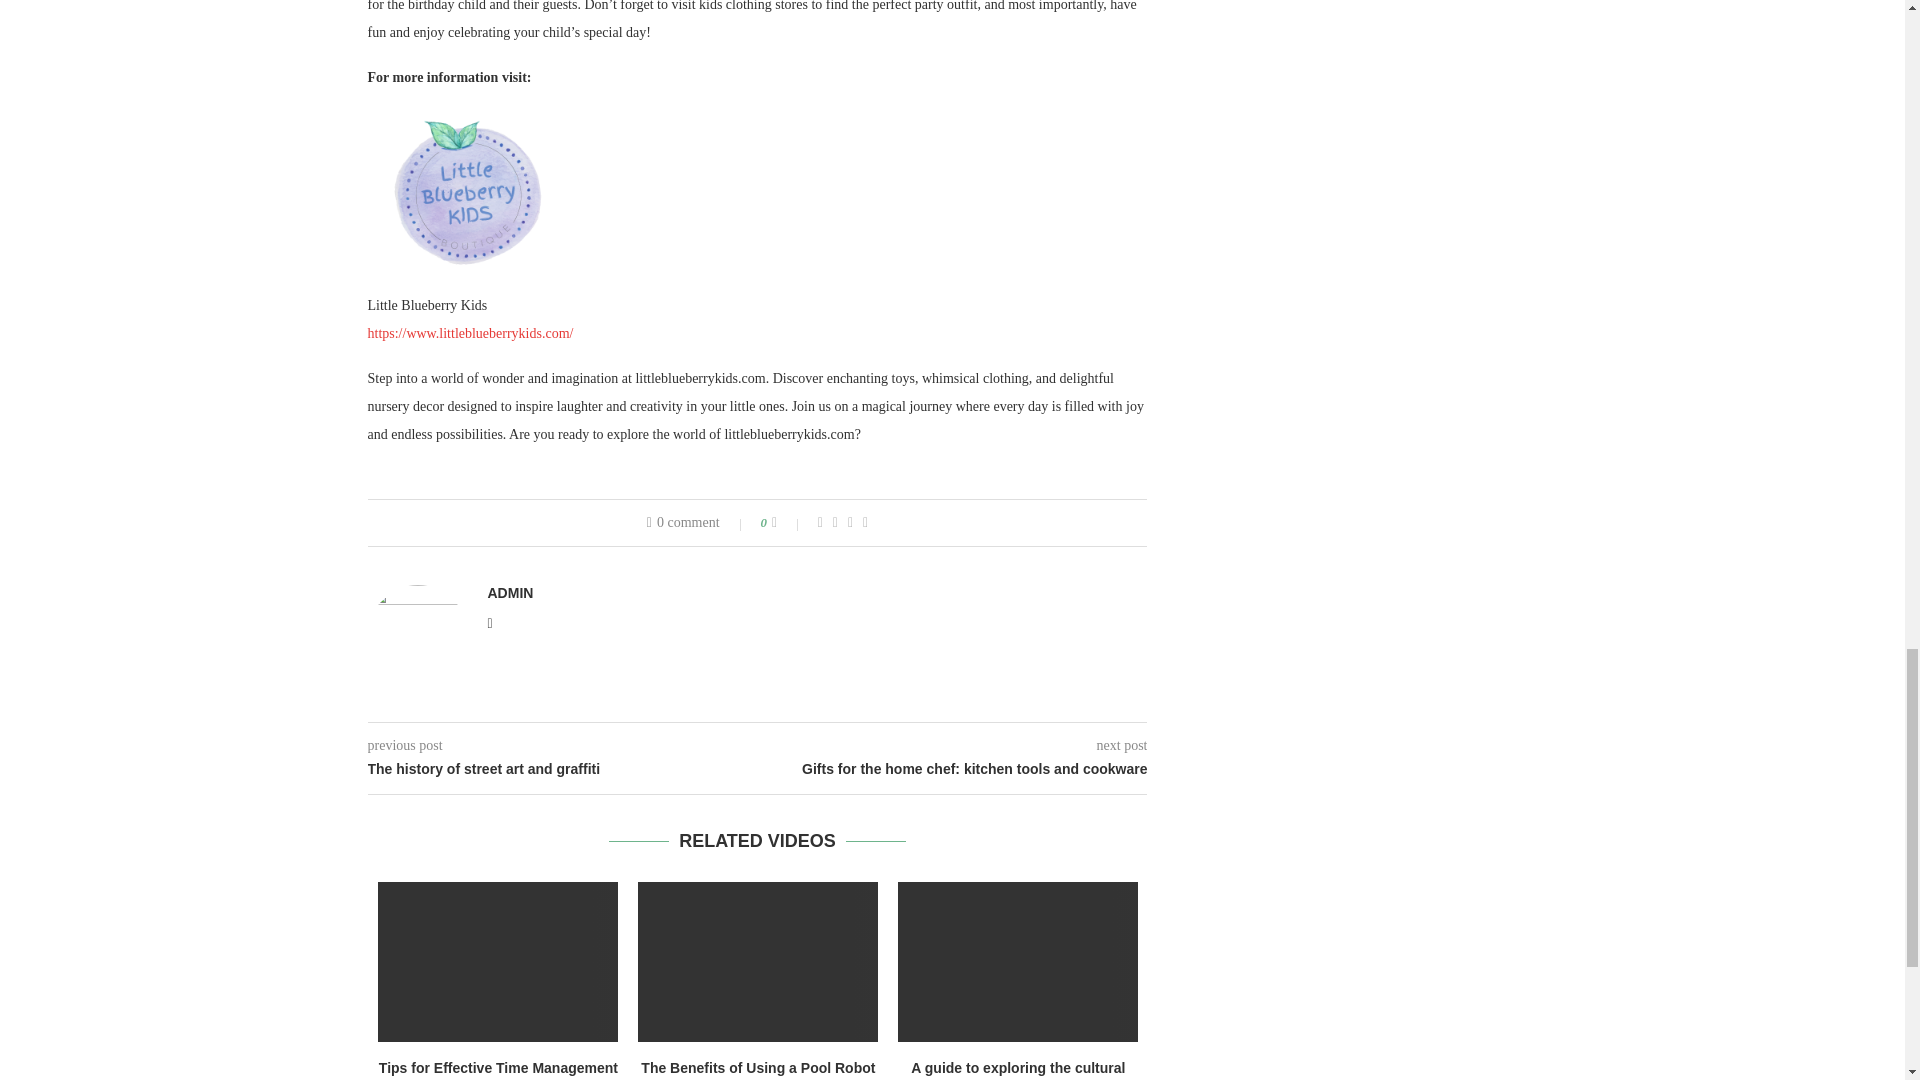 The image size is (1920, 1080). Describe the element at coordinates (1018, 962) in the screenshot. I see `A guide to exploring the cultural heritage of Qatar` at that location.